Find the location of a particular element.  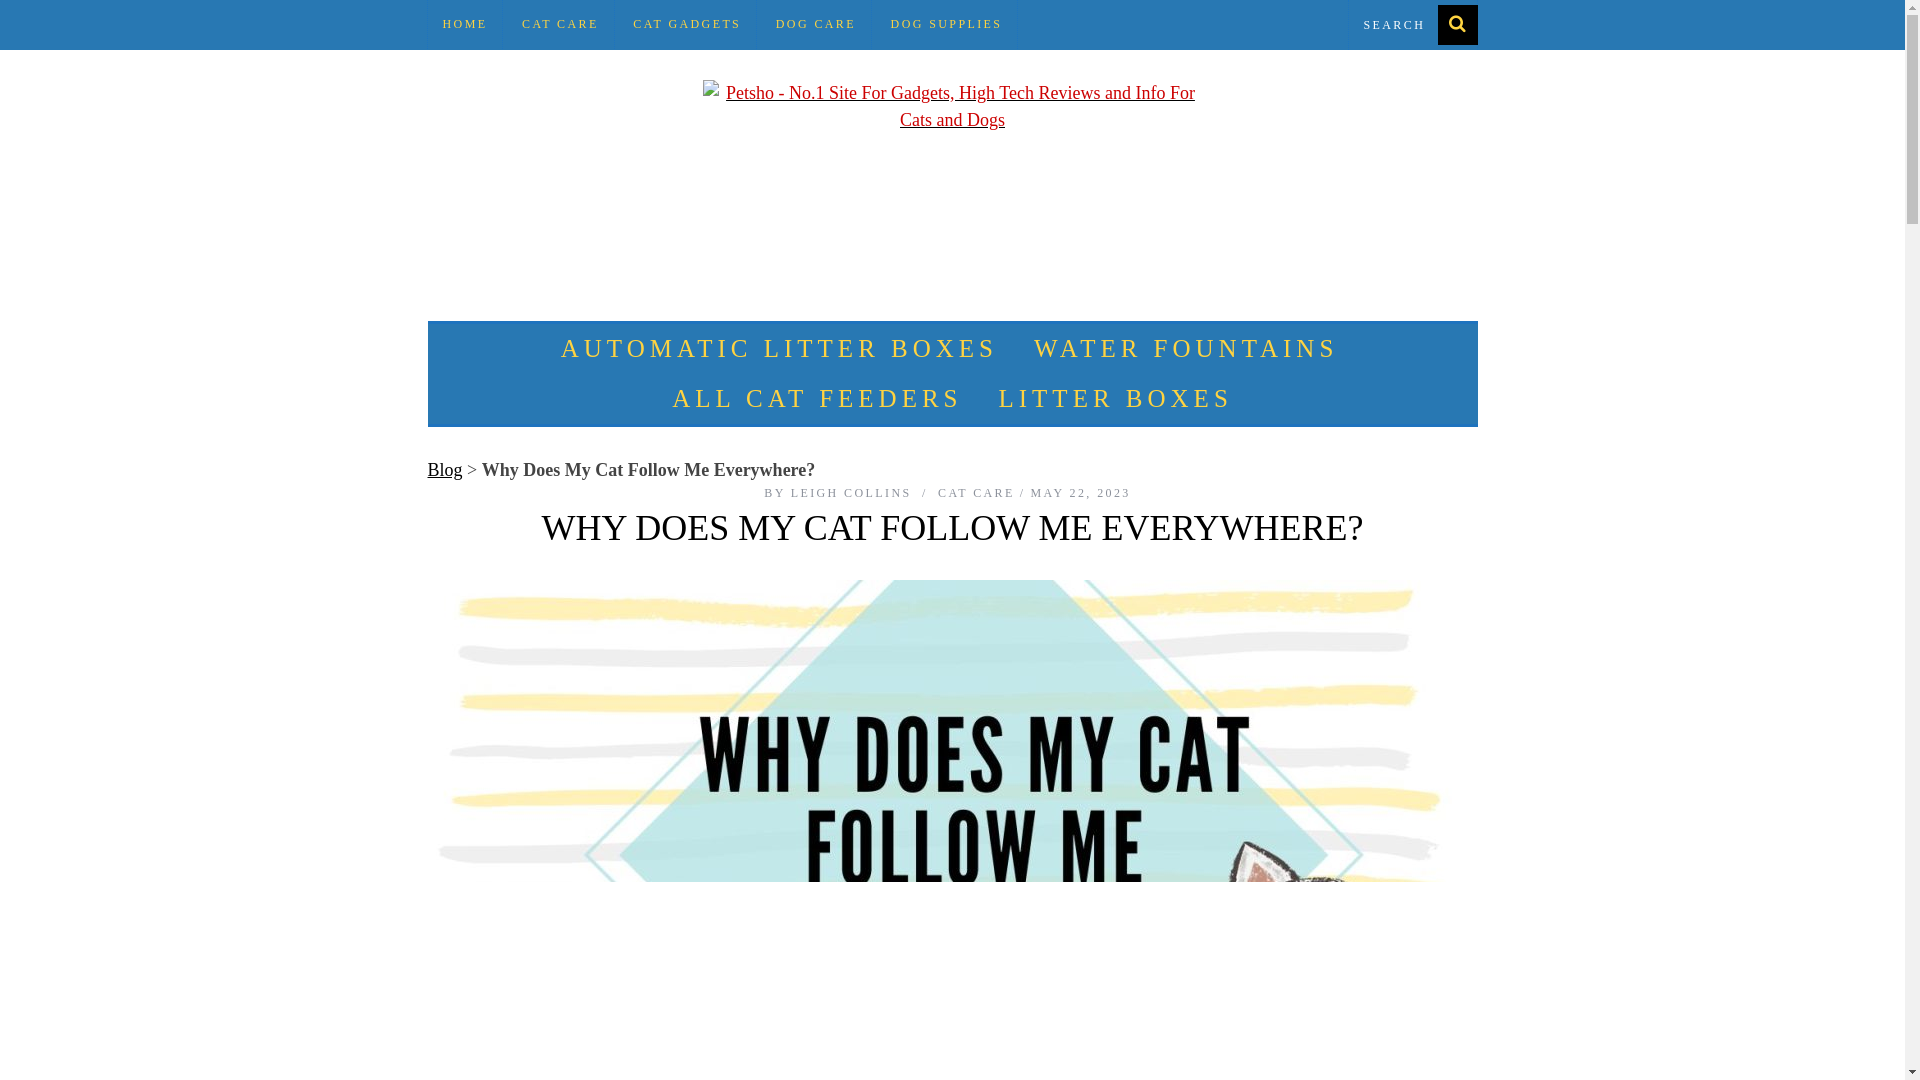

CAT CARE is located at coordinates (976, 493).